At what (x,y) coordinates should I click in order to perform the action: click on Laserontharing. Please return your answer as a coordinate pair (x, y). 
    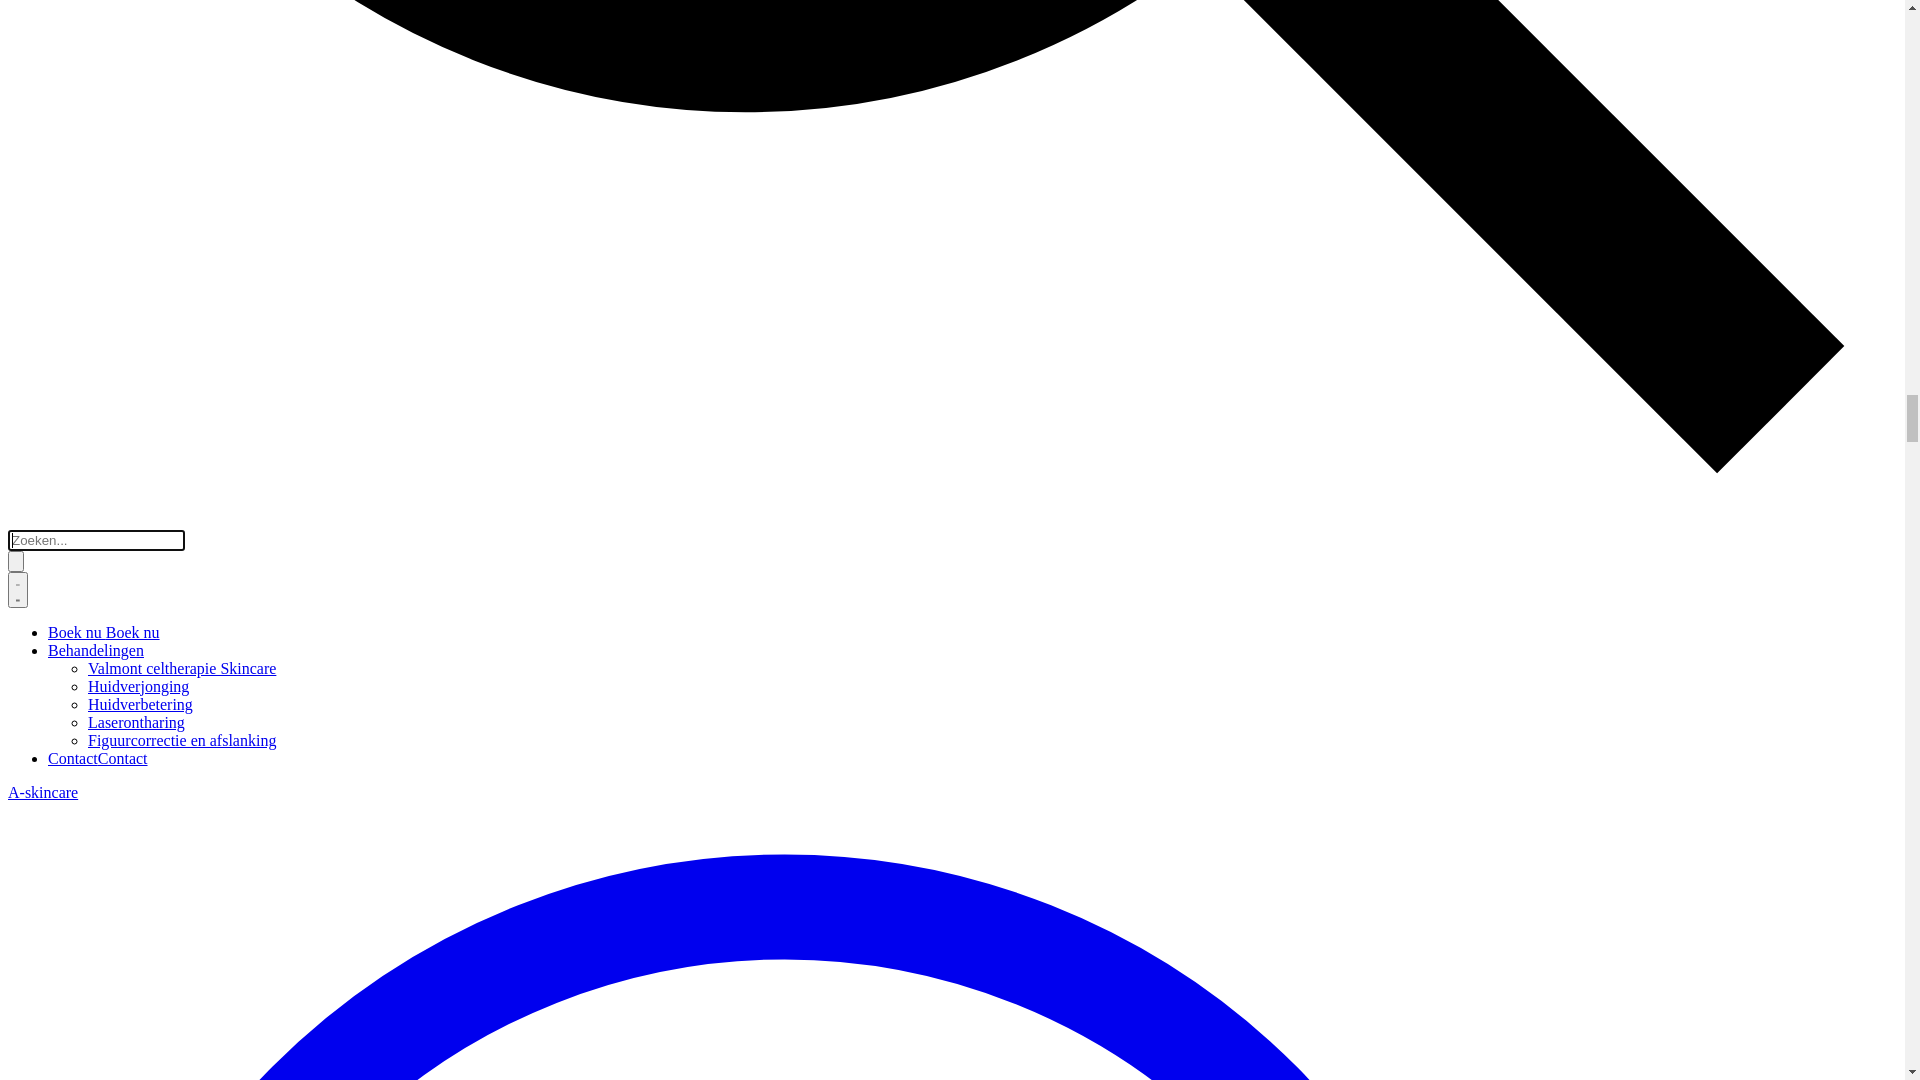
    Looking at the image, I should click on (56, 148).